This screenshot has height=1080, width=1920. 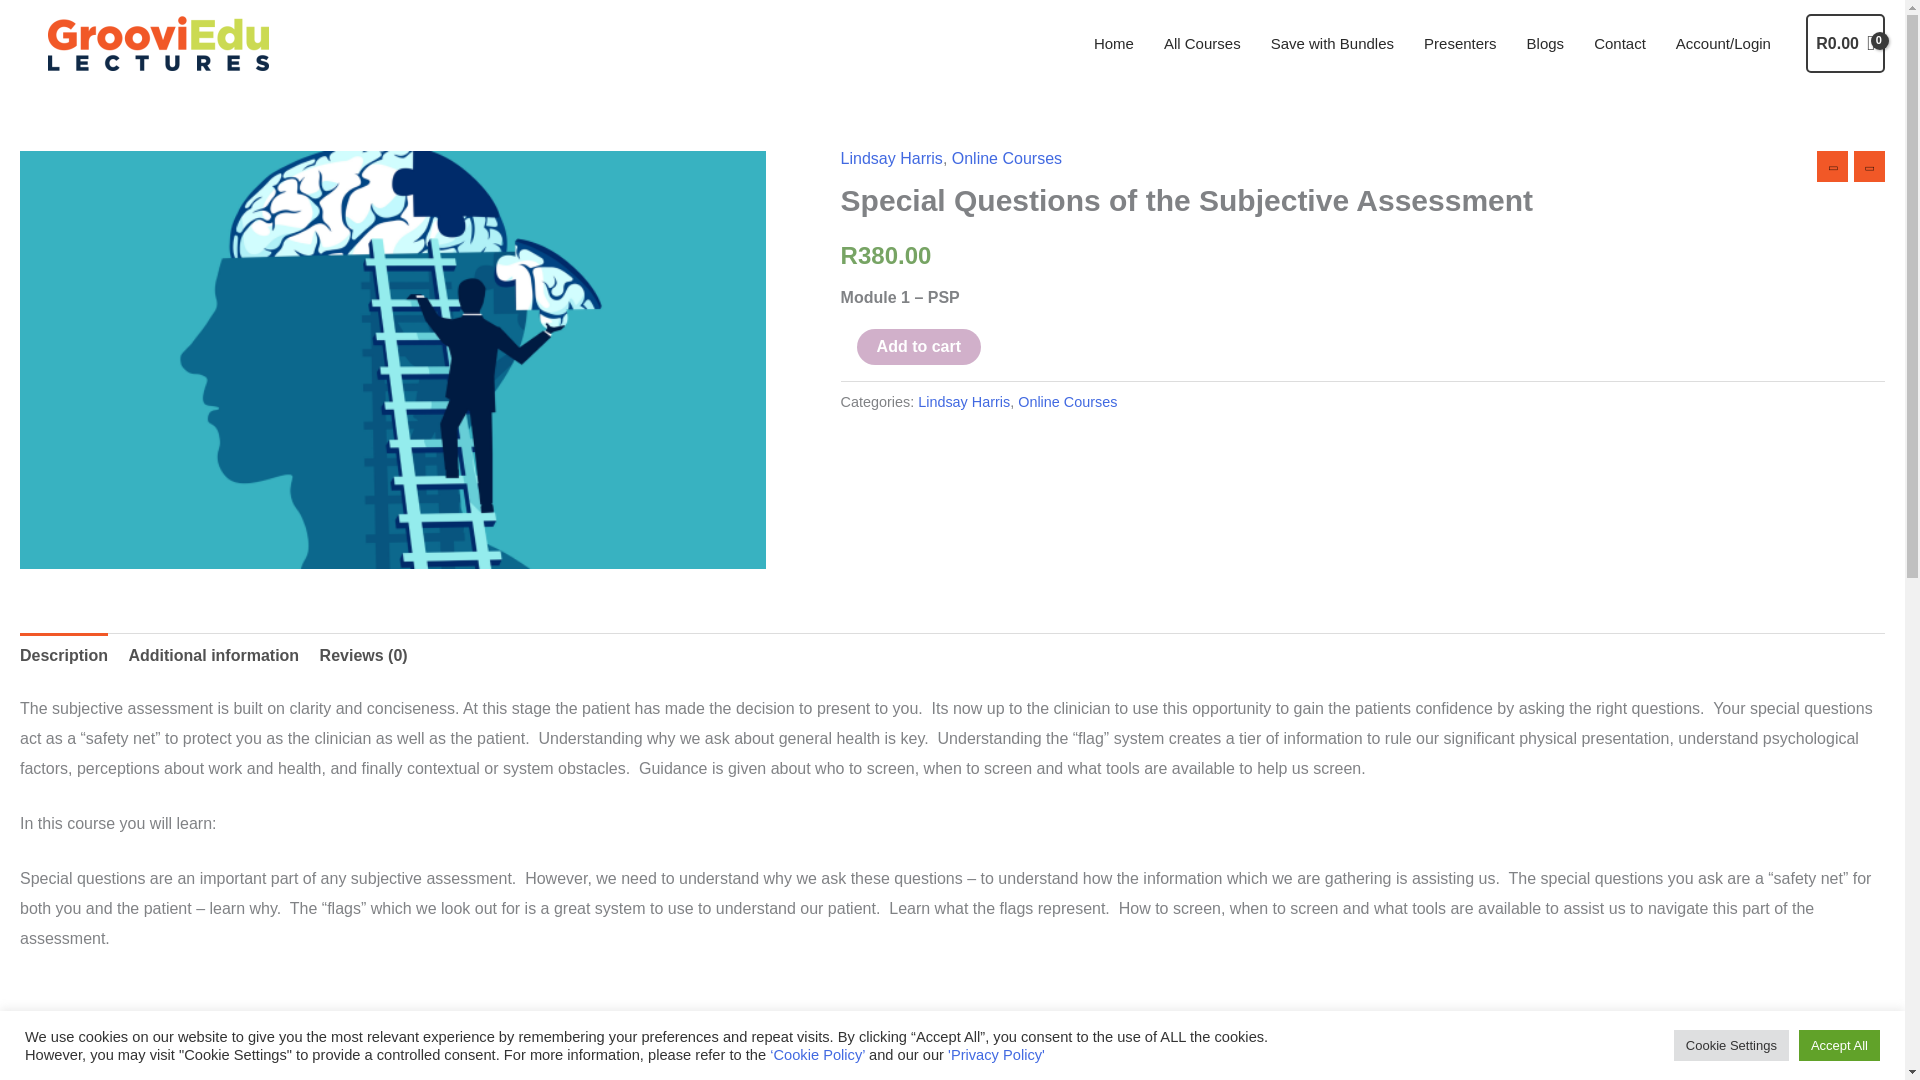 What do you see at coordinates (1202, 42) in the screenshot?
I see `All Courses` at bounding box center [1202, 42].